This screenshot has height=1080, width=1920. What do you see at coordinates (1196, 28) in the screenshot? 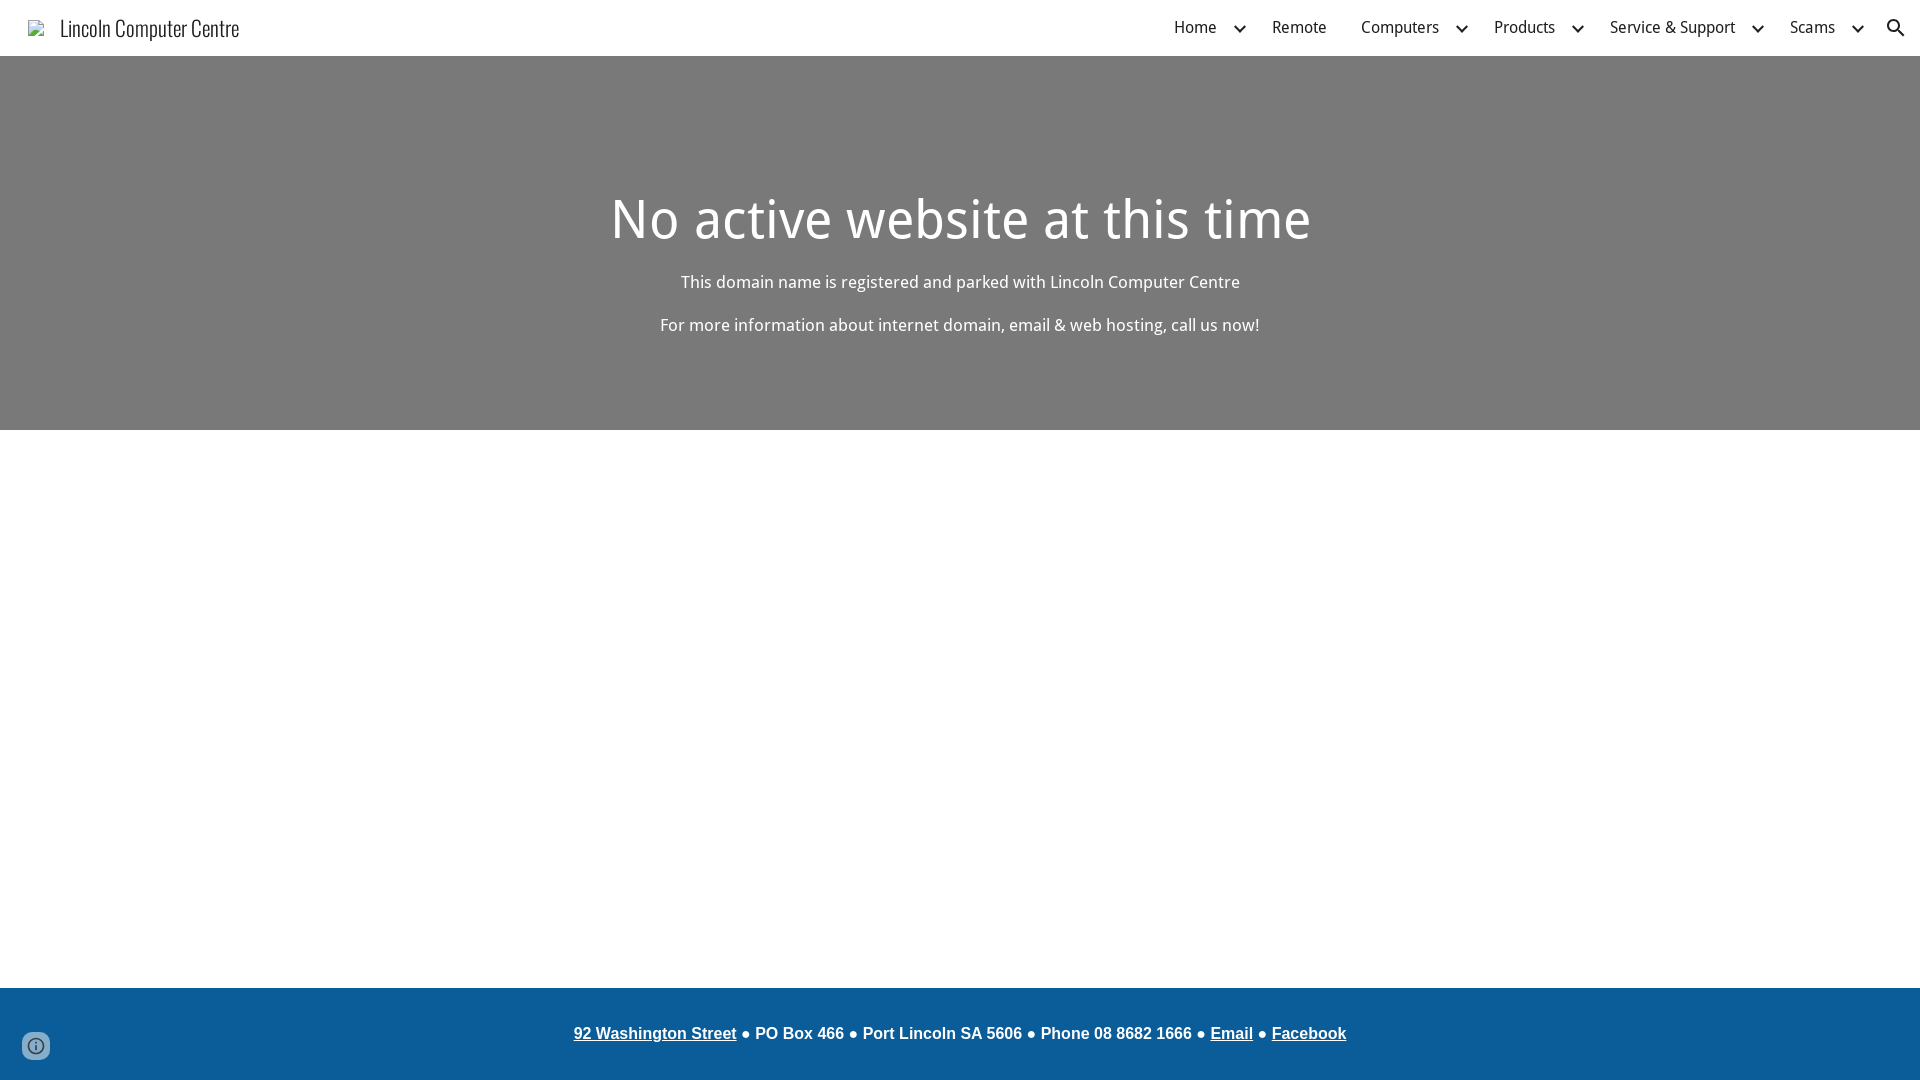
I see `Home` at bounding box center [1196, 28].